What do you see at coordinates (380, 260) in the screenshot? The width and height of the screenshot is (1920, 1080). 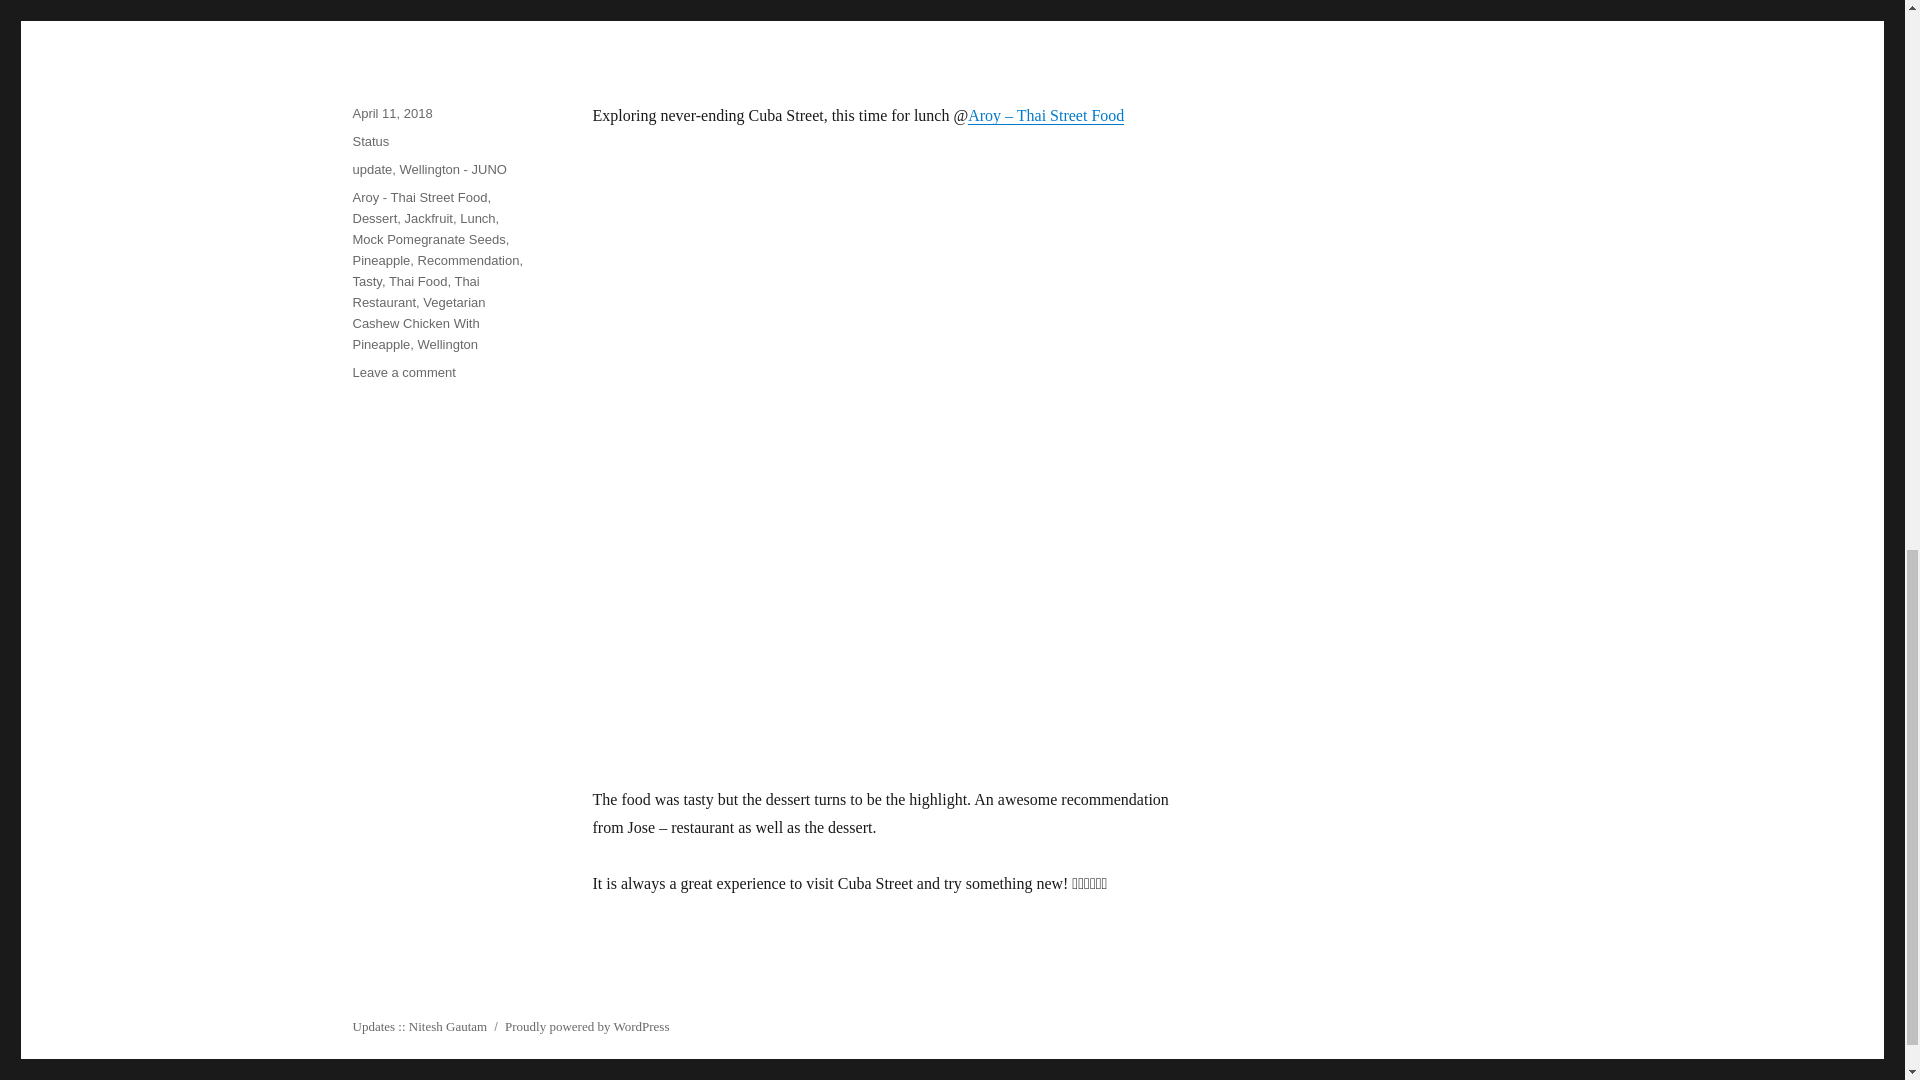 I see `Pineapple` at bounding box center [380, 260].